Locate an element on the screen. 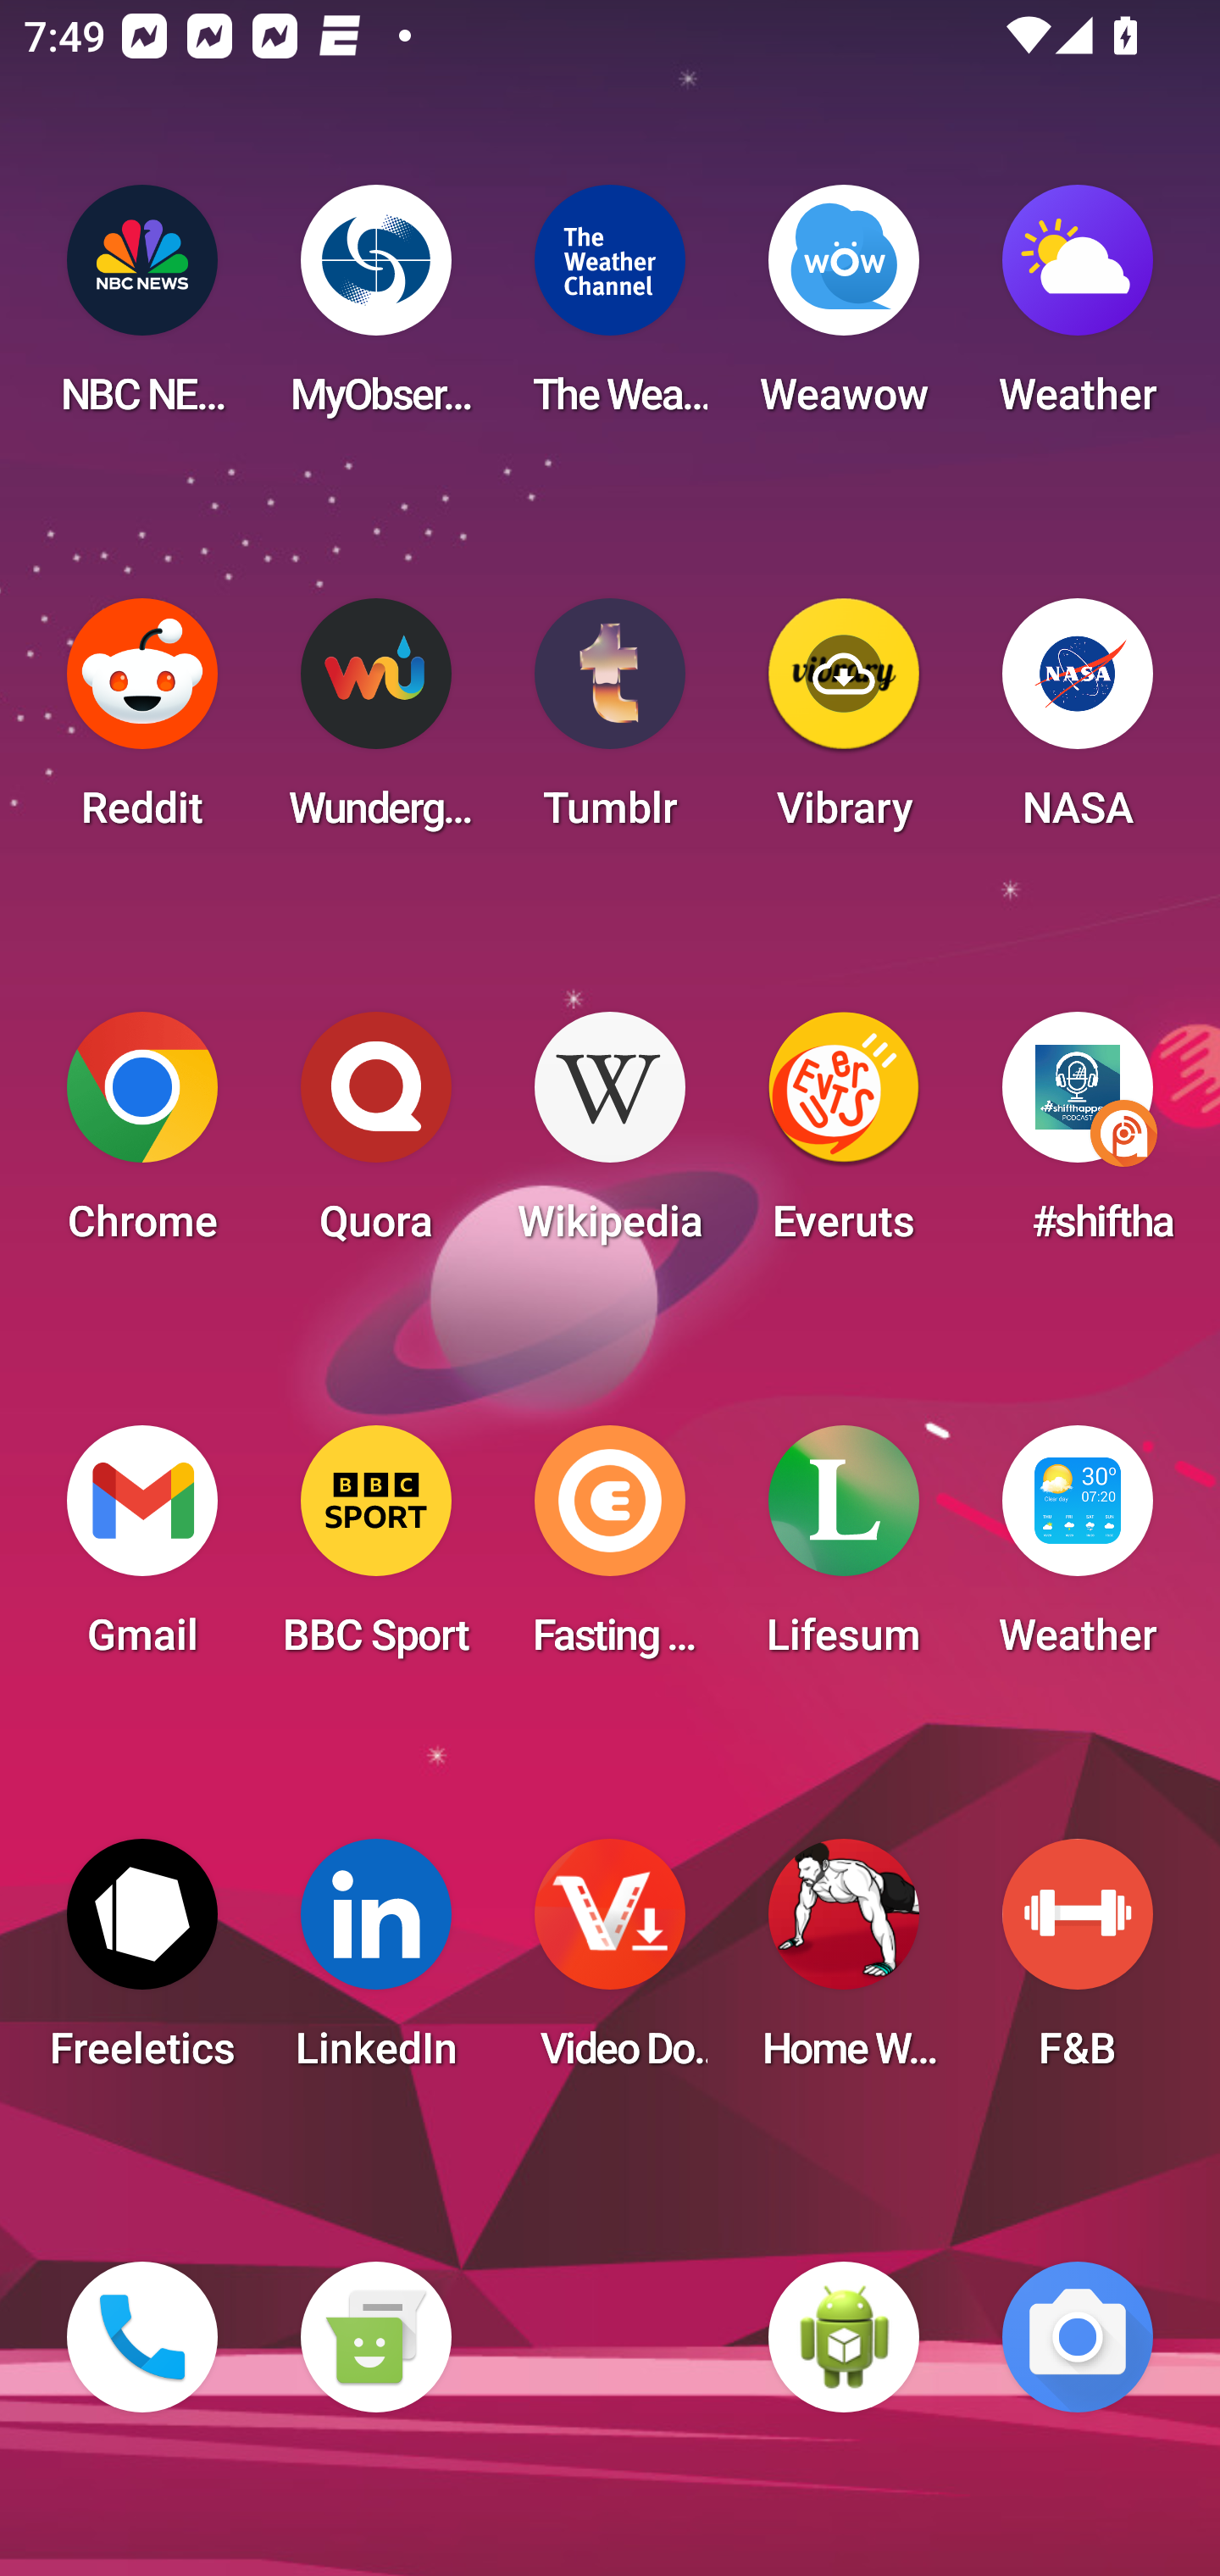 The image size is (1220, 2576). LinkedIn is located at coordinates (375, 1964).